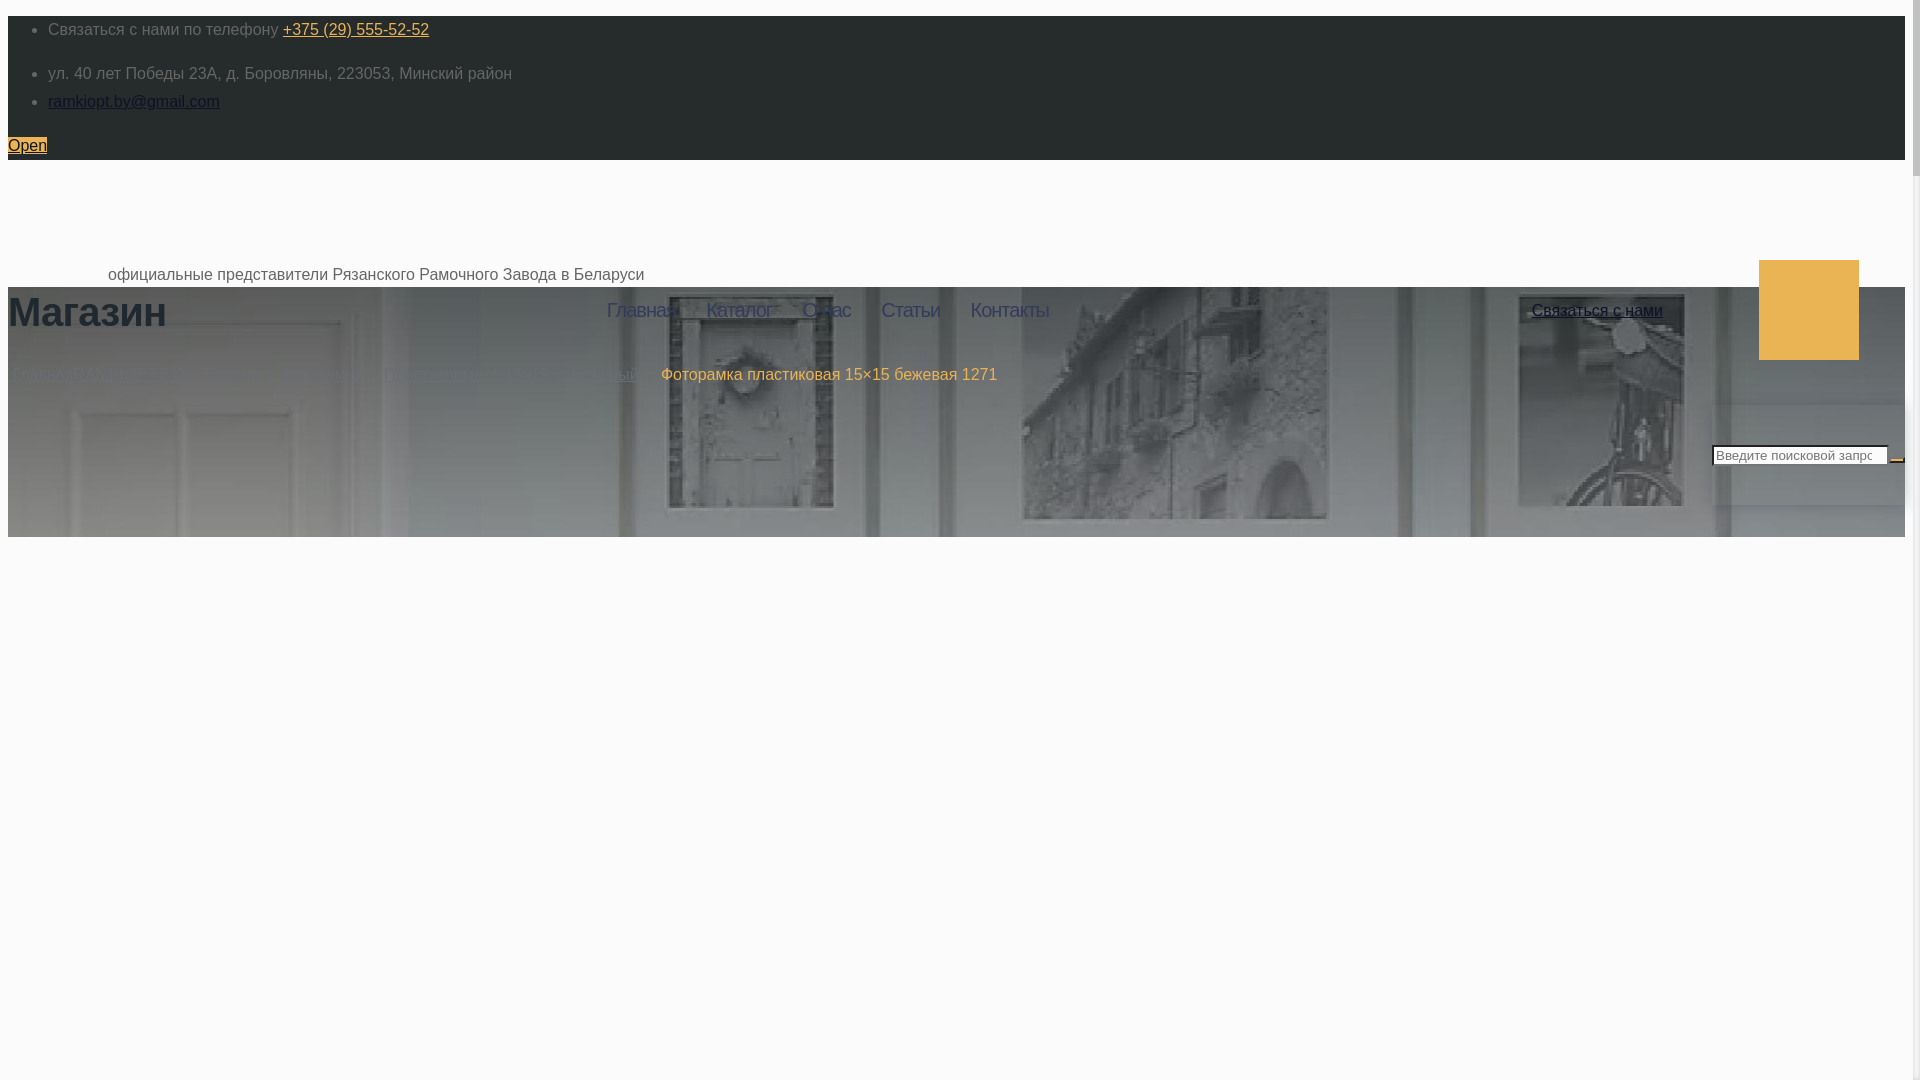 Image resolution: width=1920 pixels, height=1080 pixels. What do you see at coordinates (356, 30) in the screenshot?
I see `+375 (29) 555-52-52` at bounding box center [356, 30].